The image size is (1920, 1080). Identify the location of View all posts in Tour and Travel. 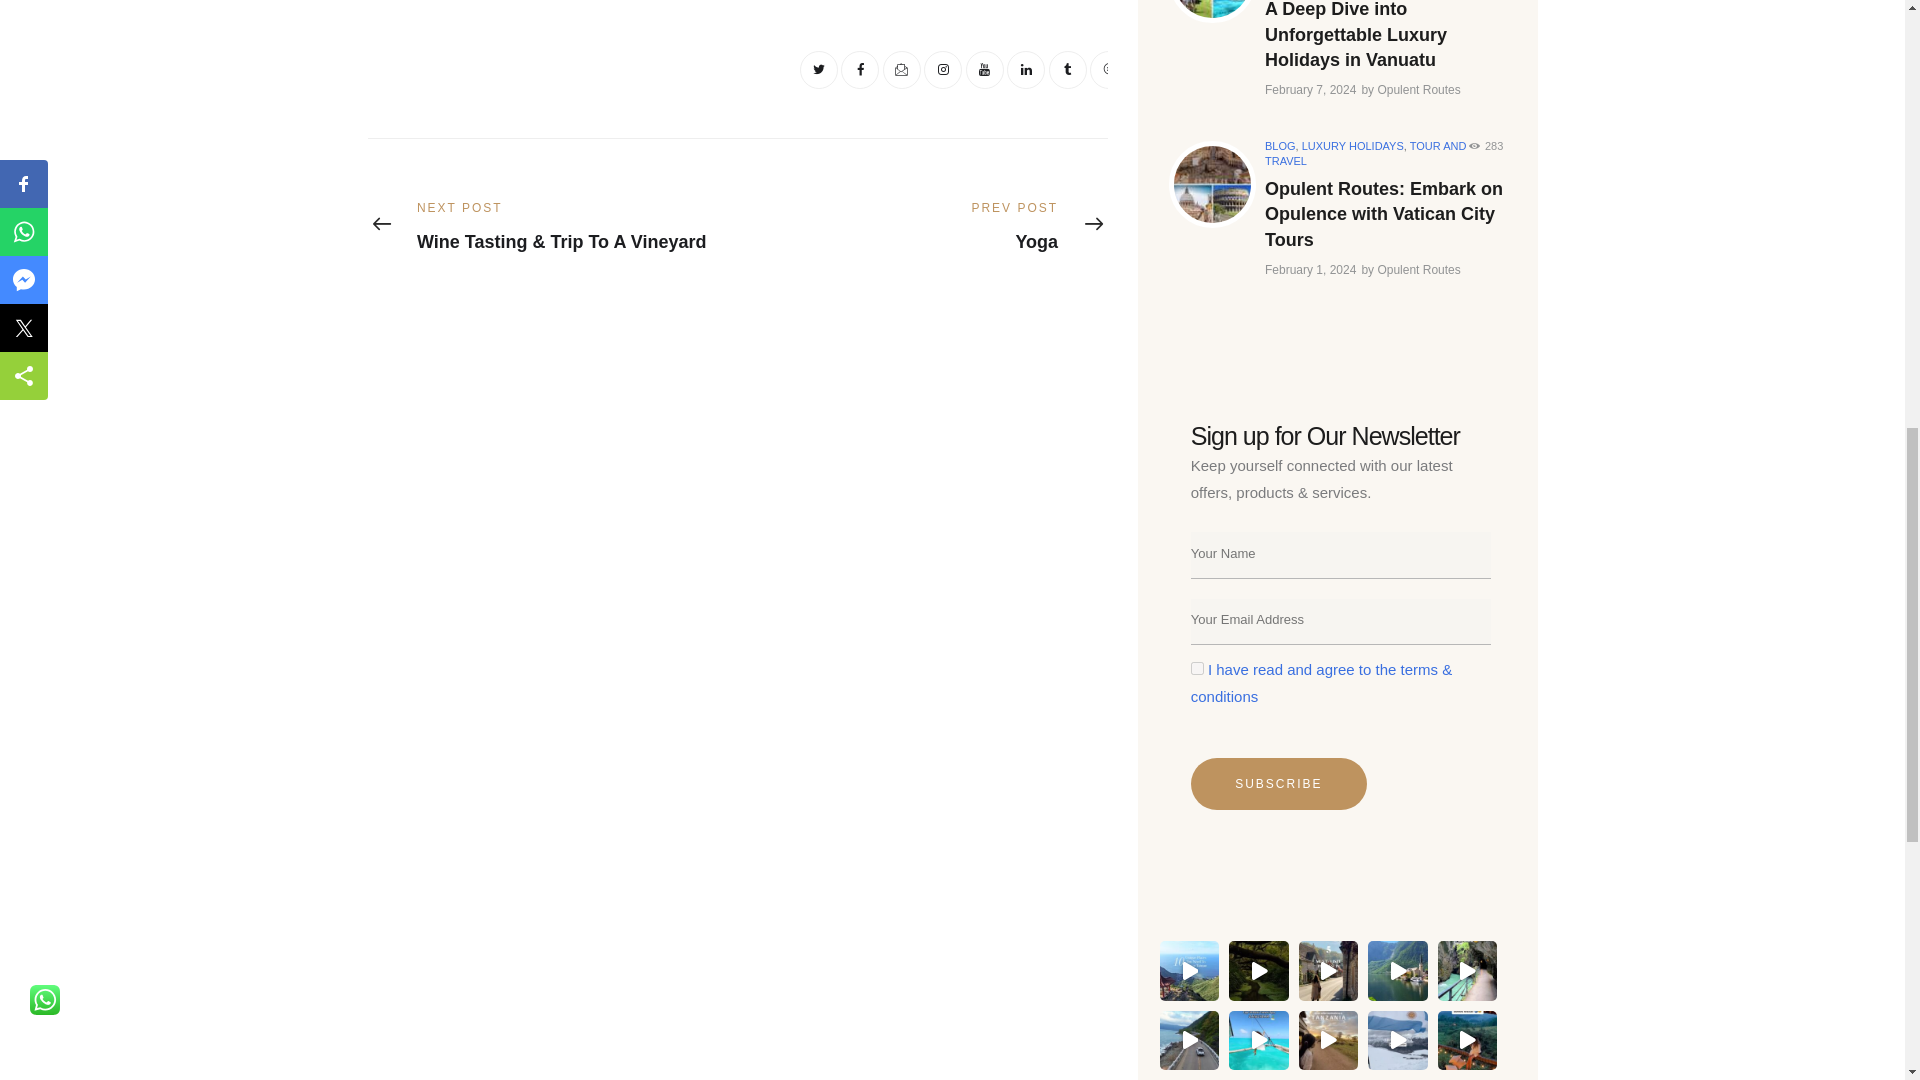
(1366, 154).